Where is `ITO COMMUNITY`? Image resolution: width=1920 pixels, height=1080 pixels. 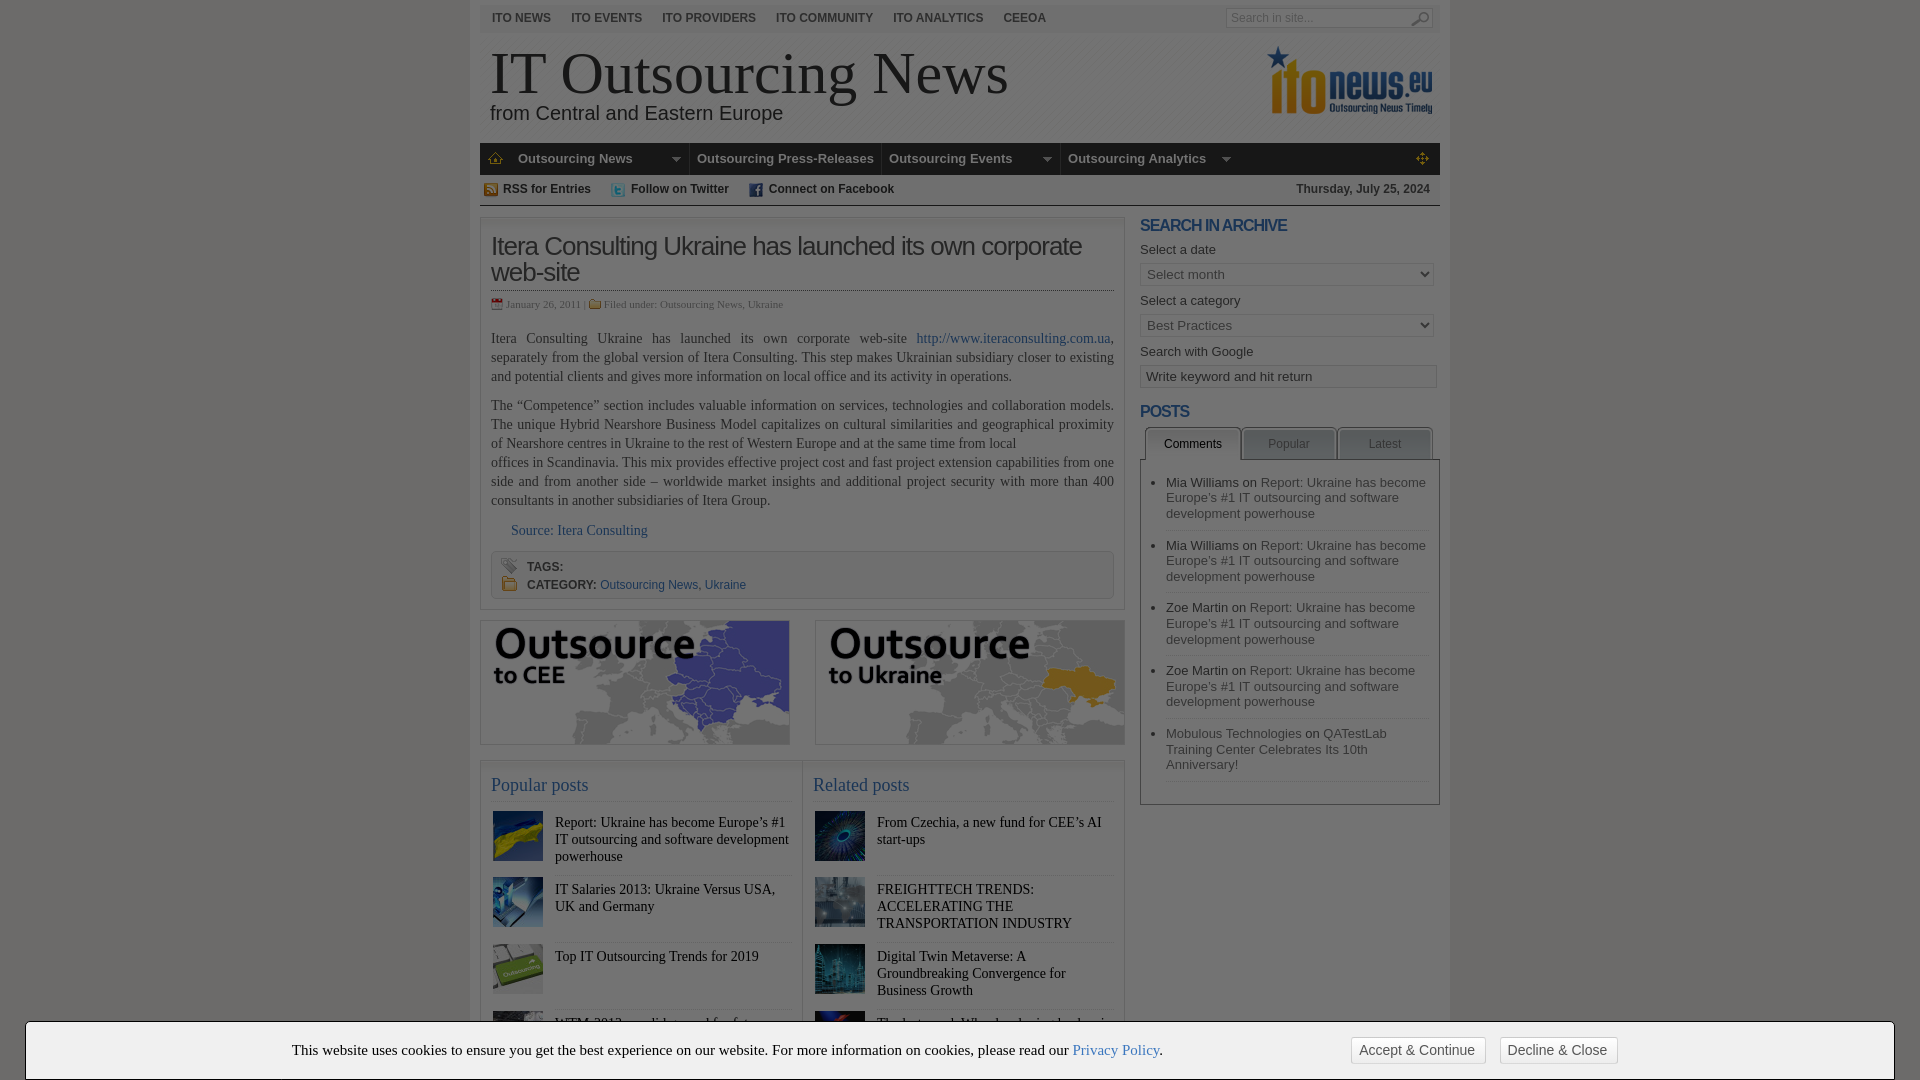 ITO COMMUNITY is located at coordinates (830, 188).